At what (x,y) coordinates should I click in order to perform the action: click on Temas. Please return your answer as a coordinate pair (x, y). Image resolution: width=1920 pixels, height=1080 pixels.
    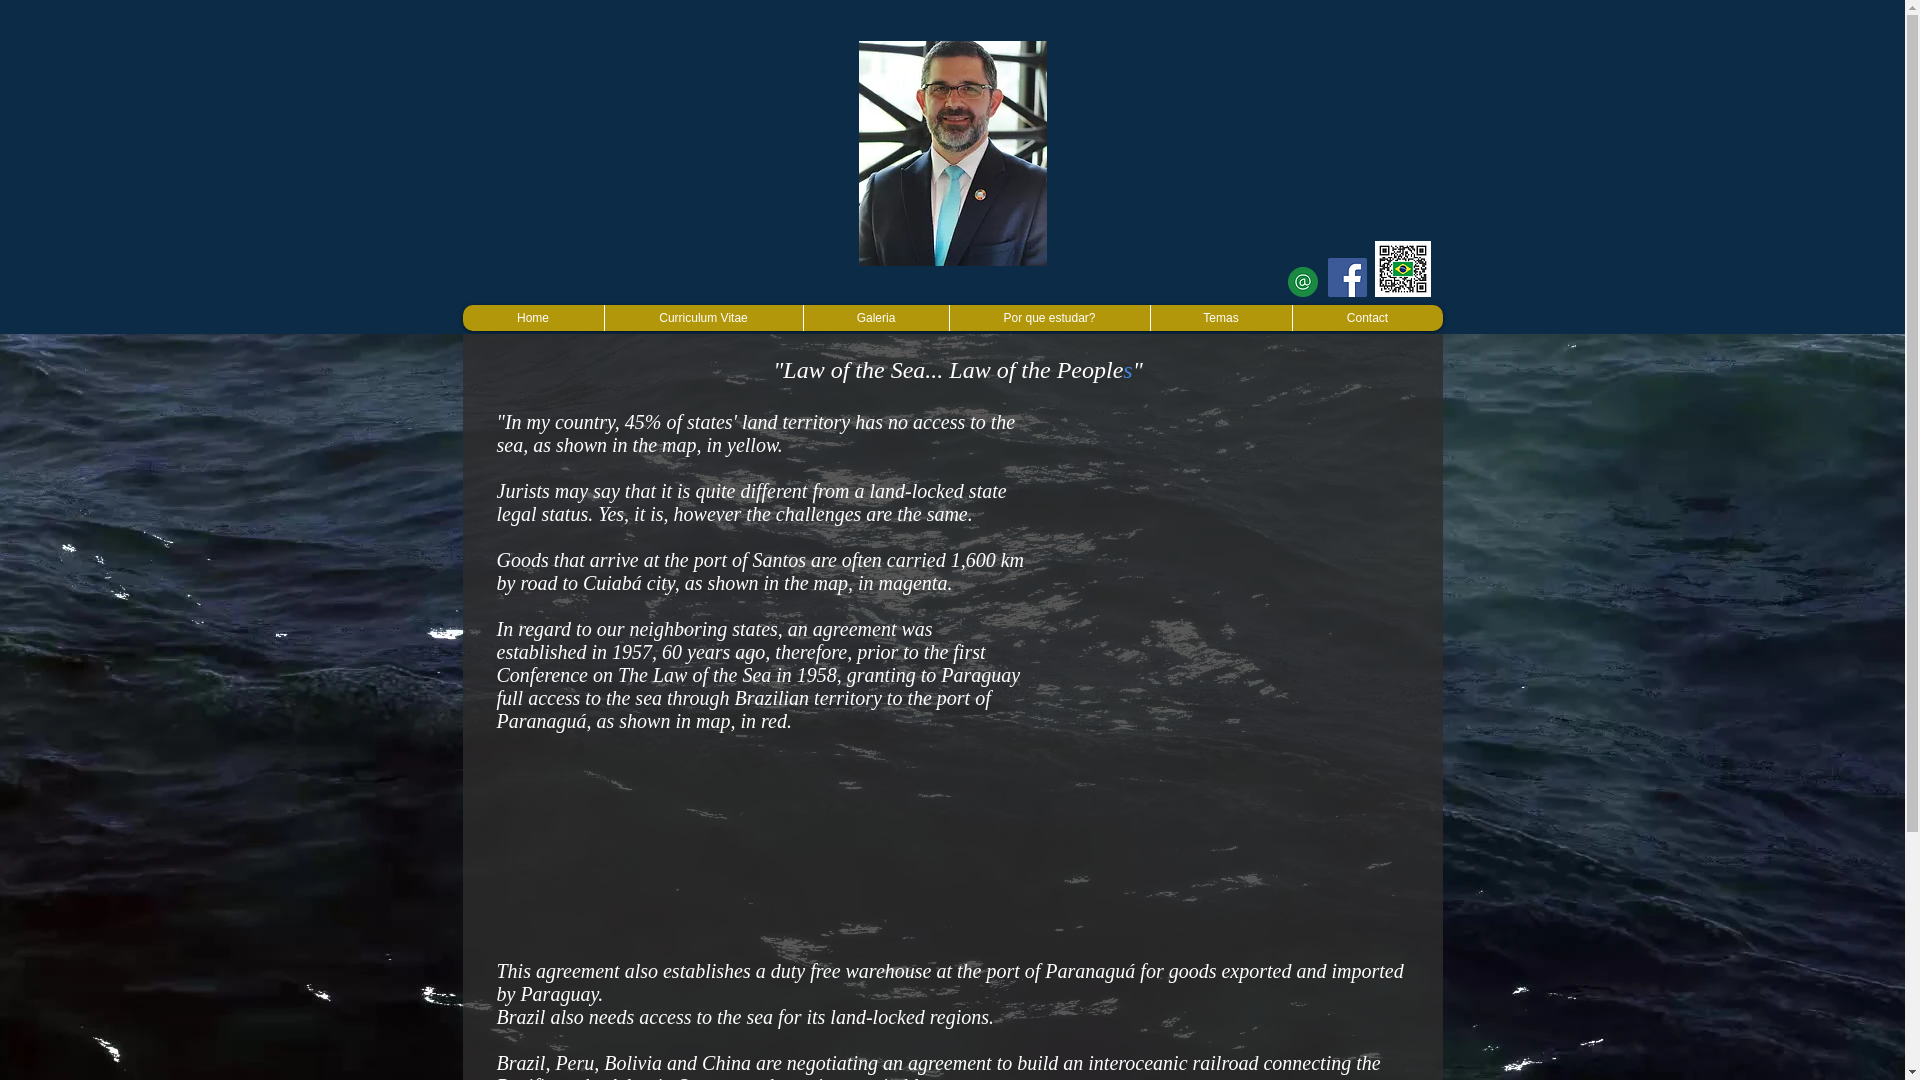
    Looking at the image, I should click on (1221, 317).